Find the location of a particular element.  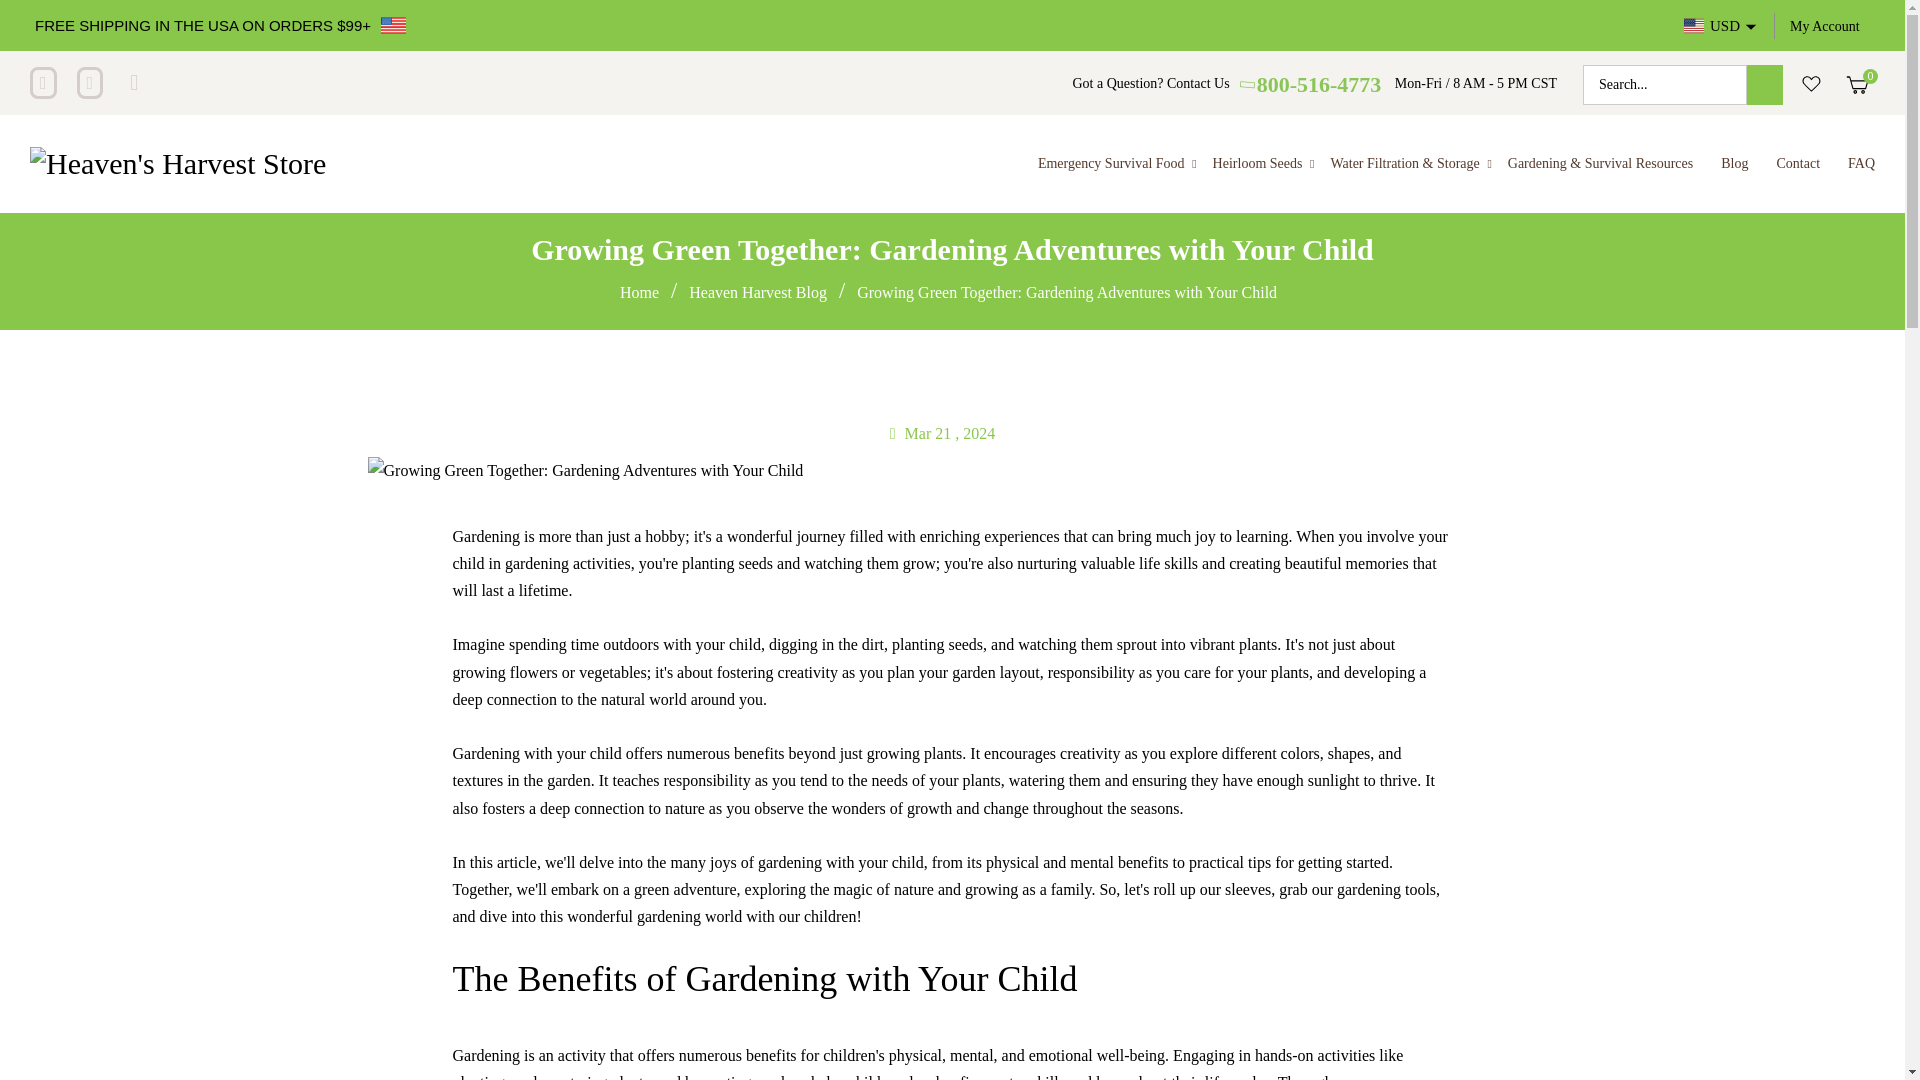

800-516-4773 is located at coordinates (1311, 84).